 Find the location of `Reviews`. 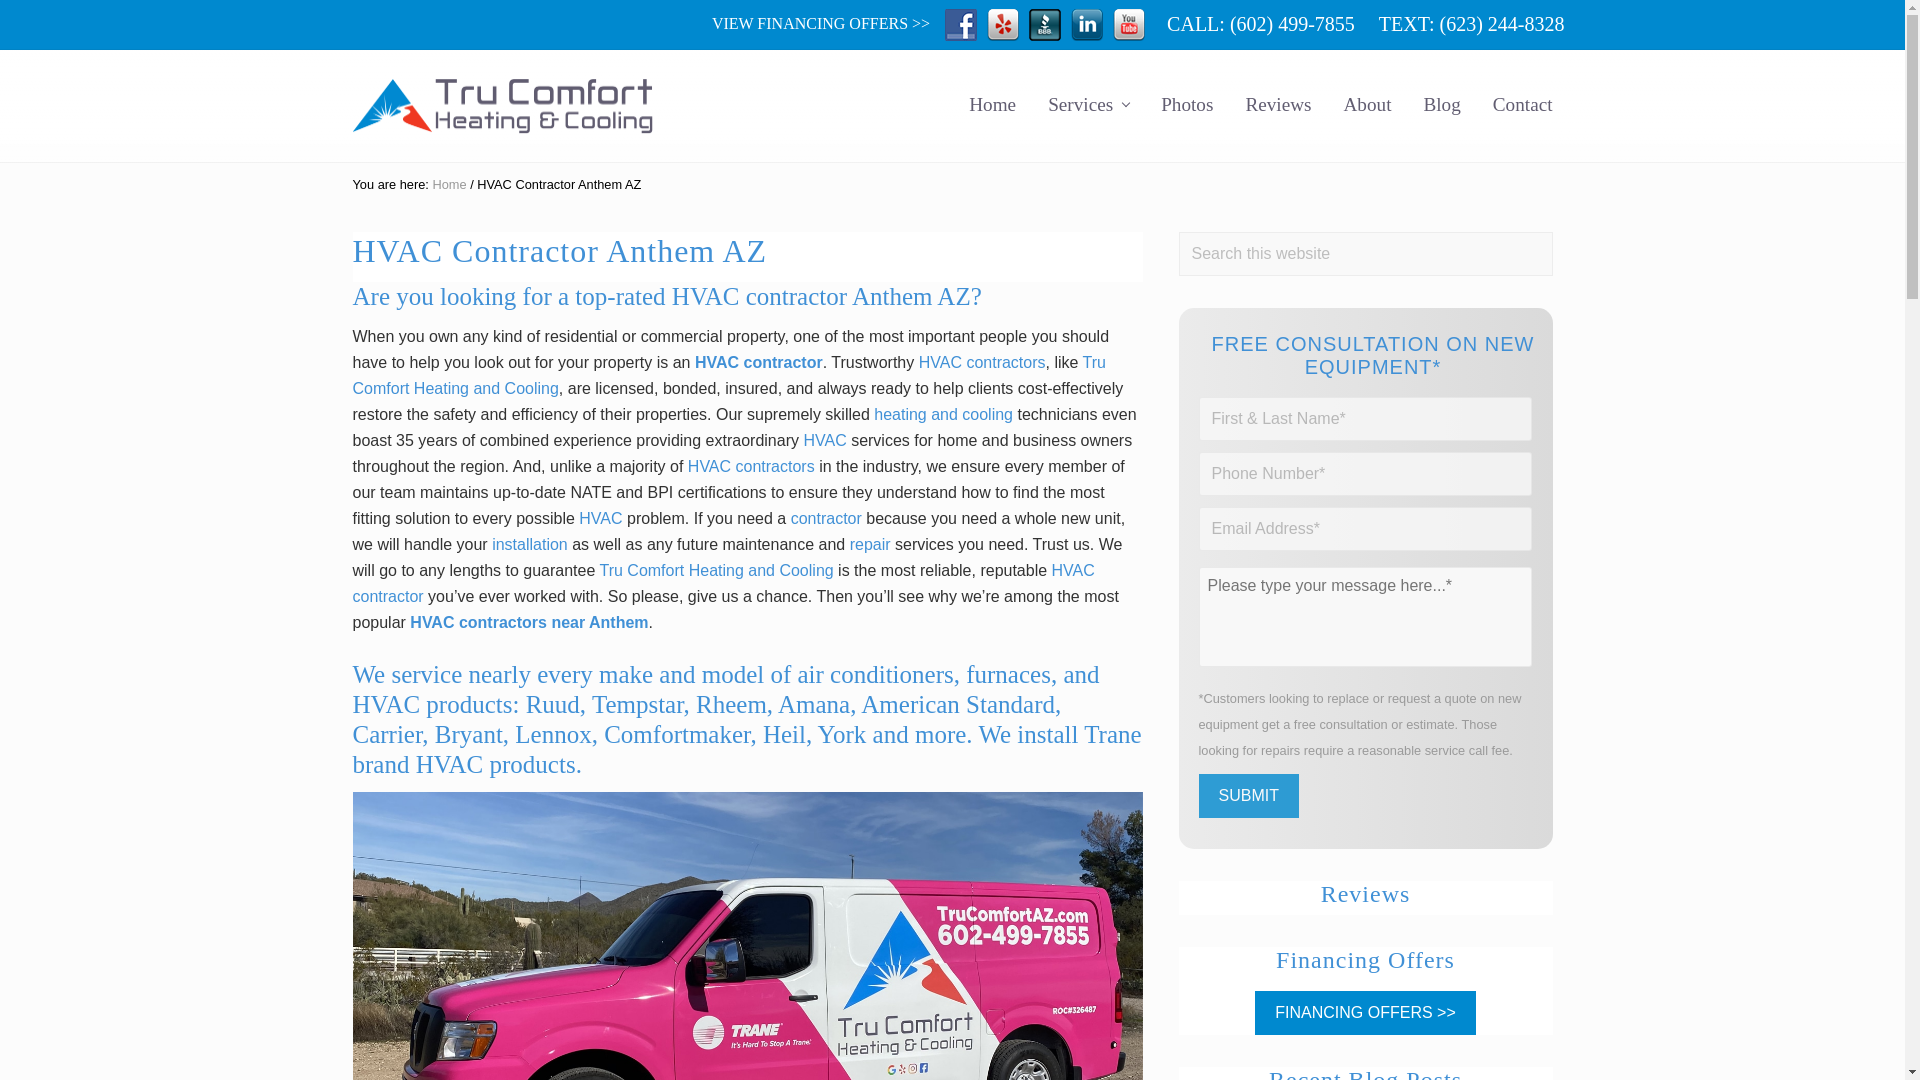

Reviews is located at coordinates (1277, 104).